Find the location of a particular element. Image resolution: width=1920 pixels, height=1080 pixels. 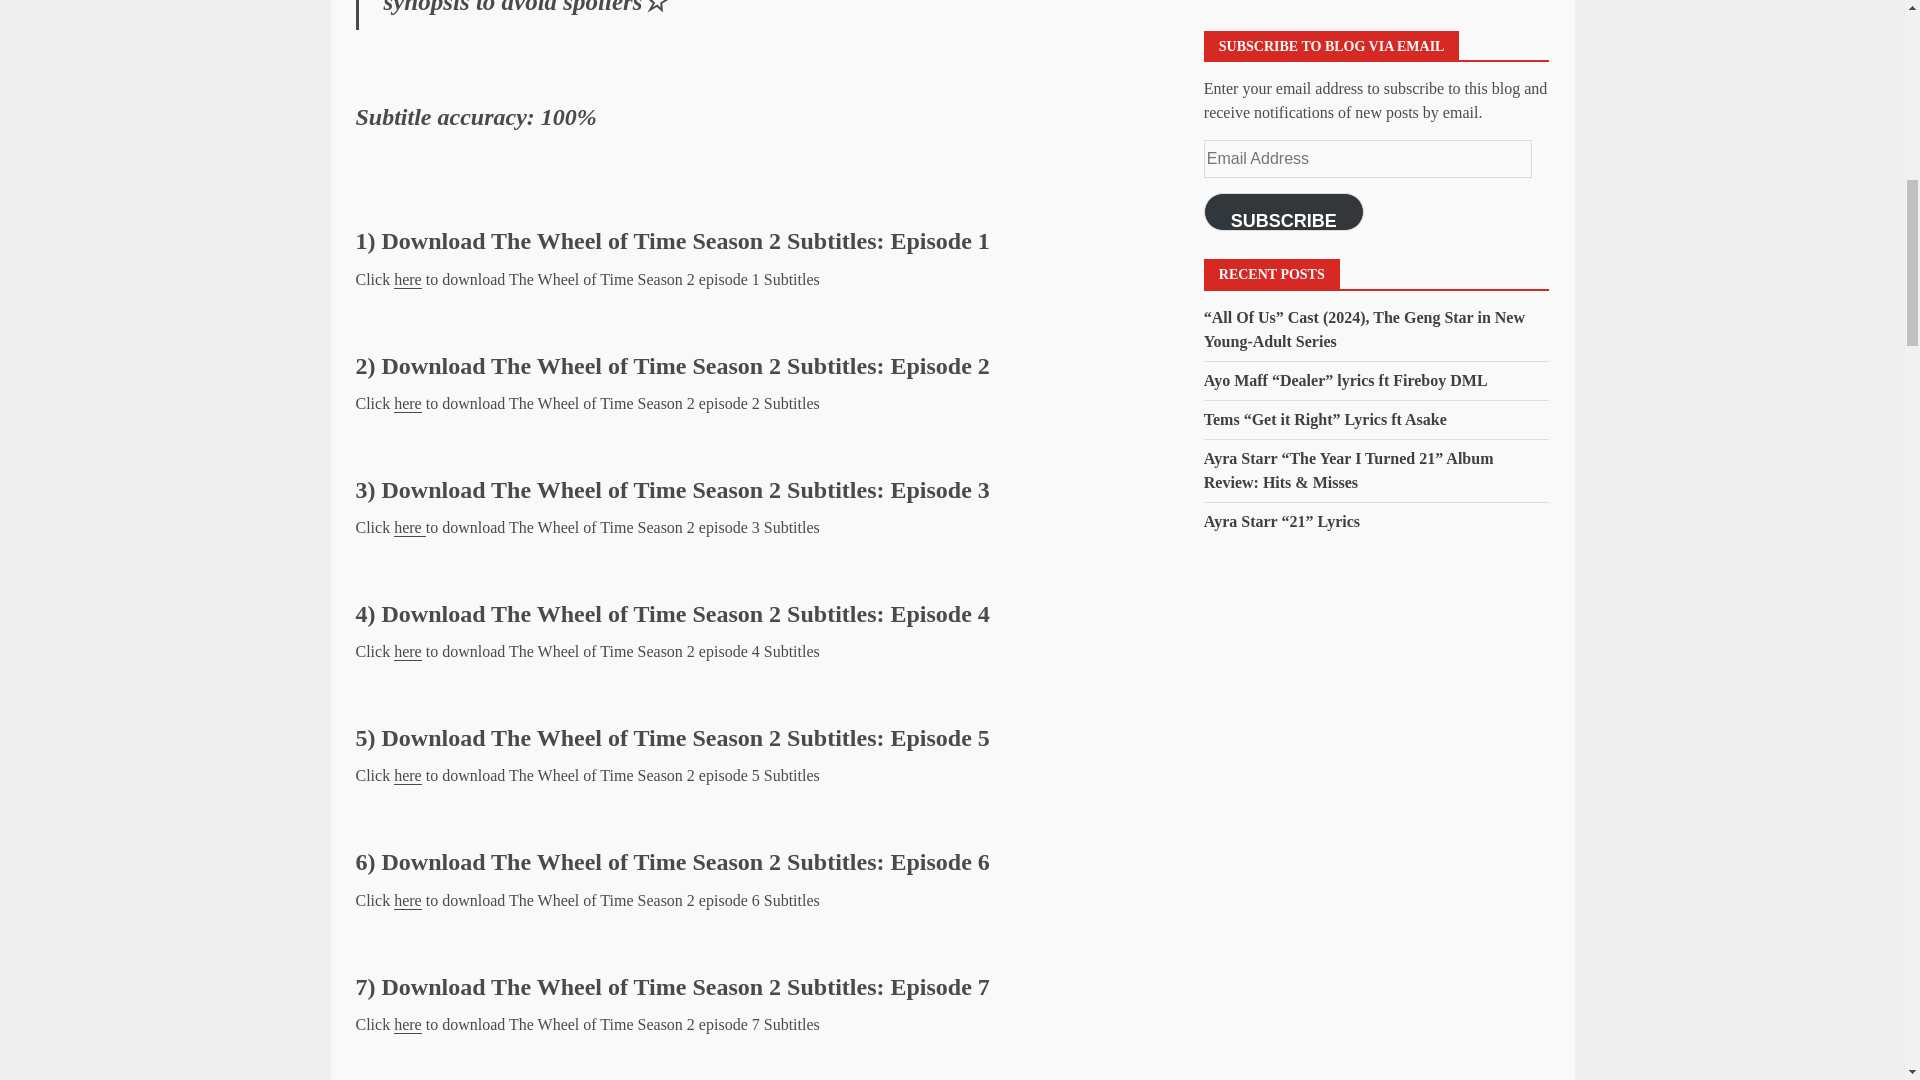

here is located at coordinates (408, 776).